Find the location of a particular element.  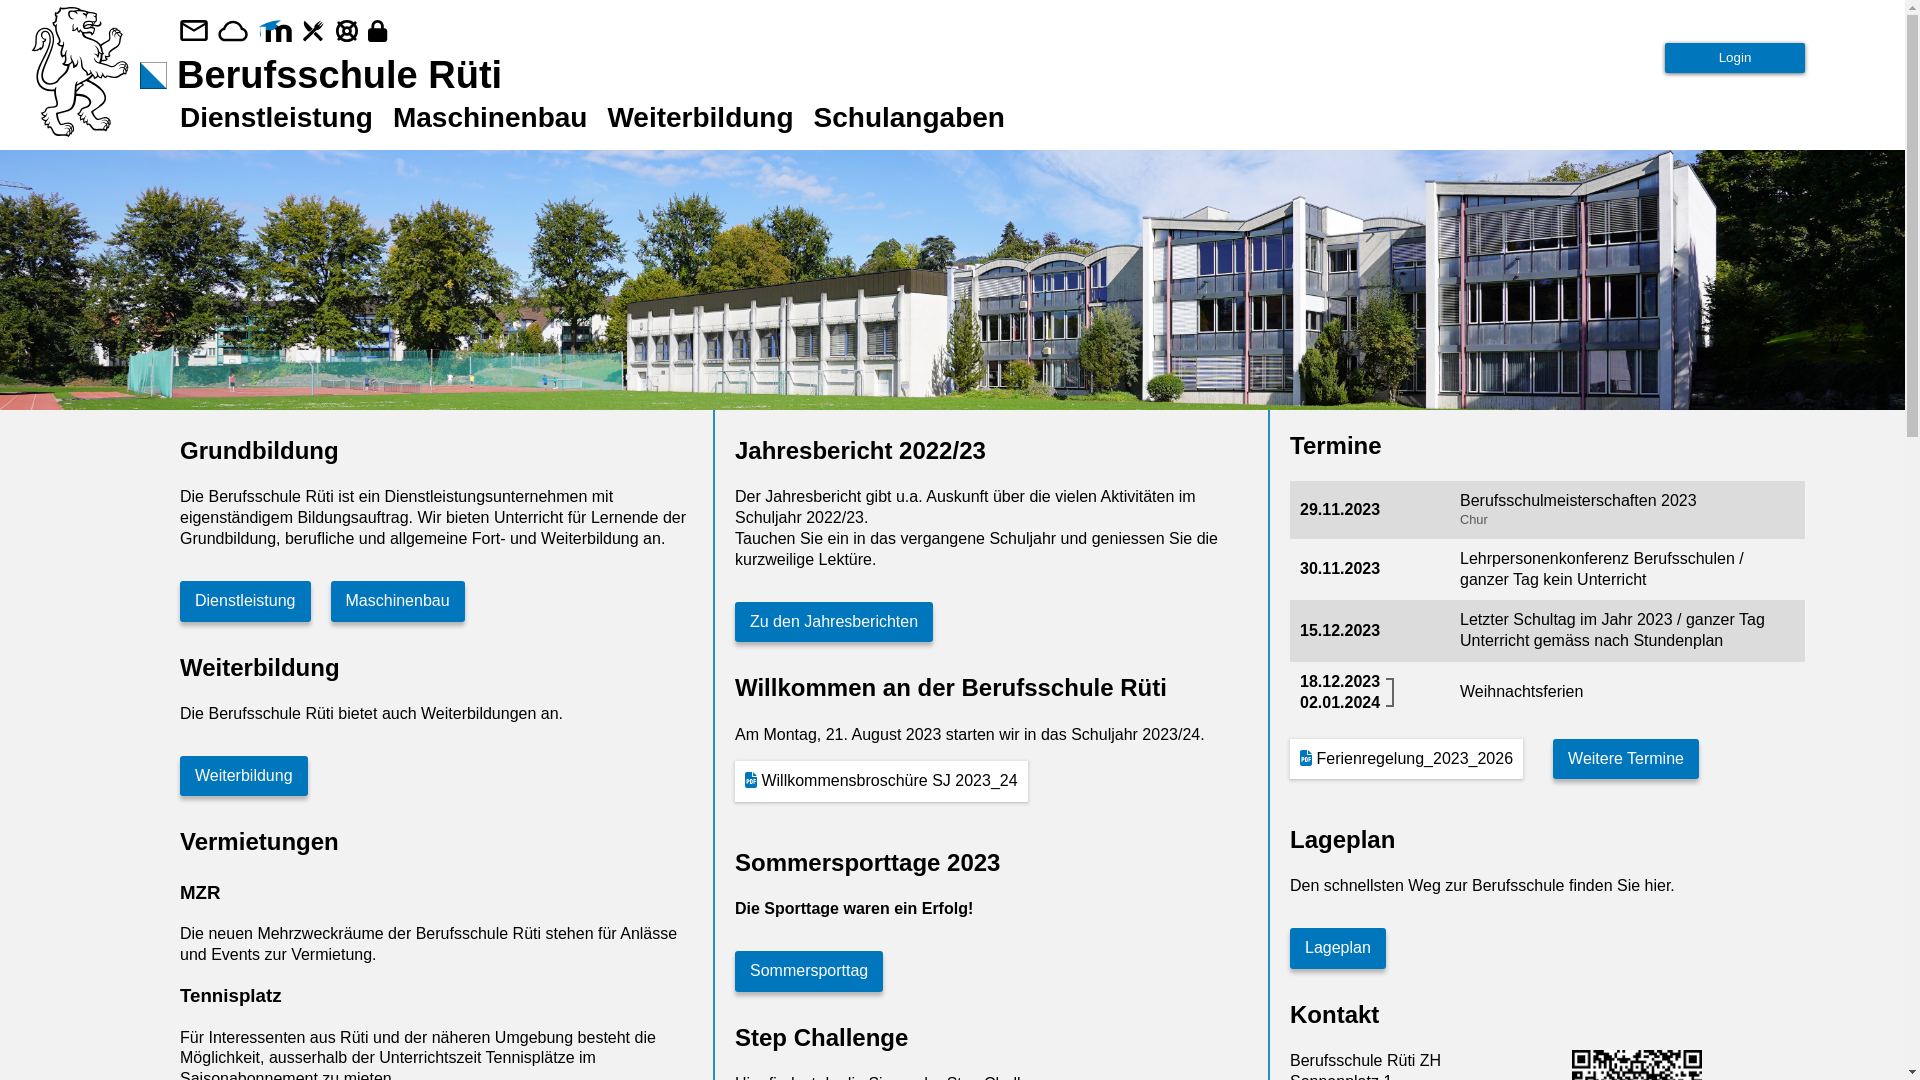

Dienstleistung is located at coordinates (256, 596).